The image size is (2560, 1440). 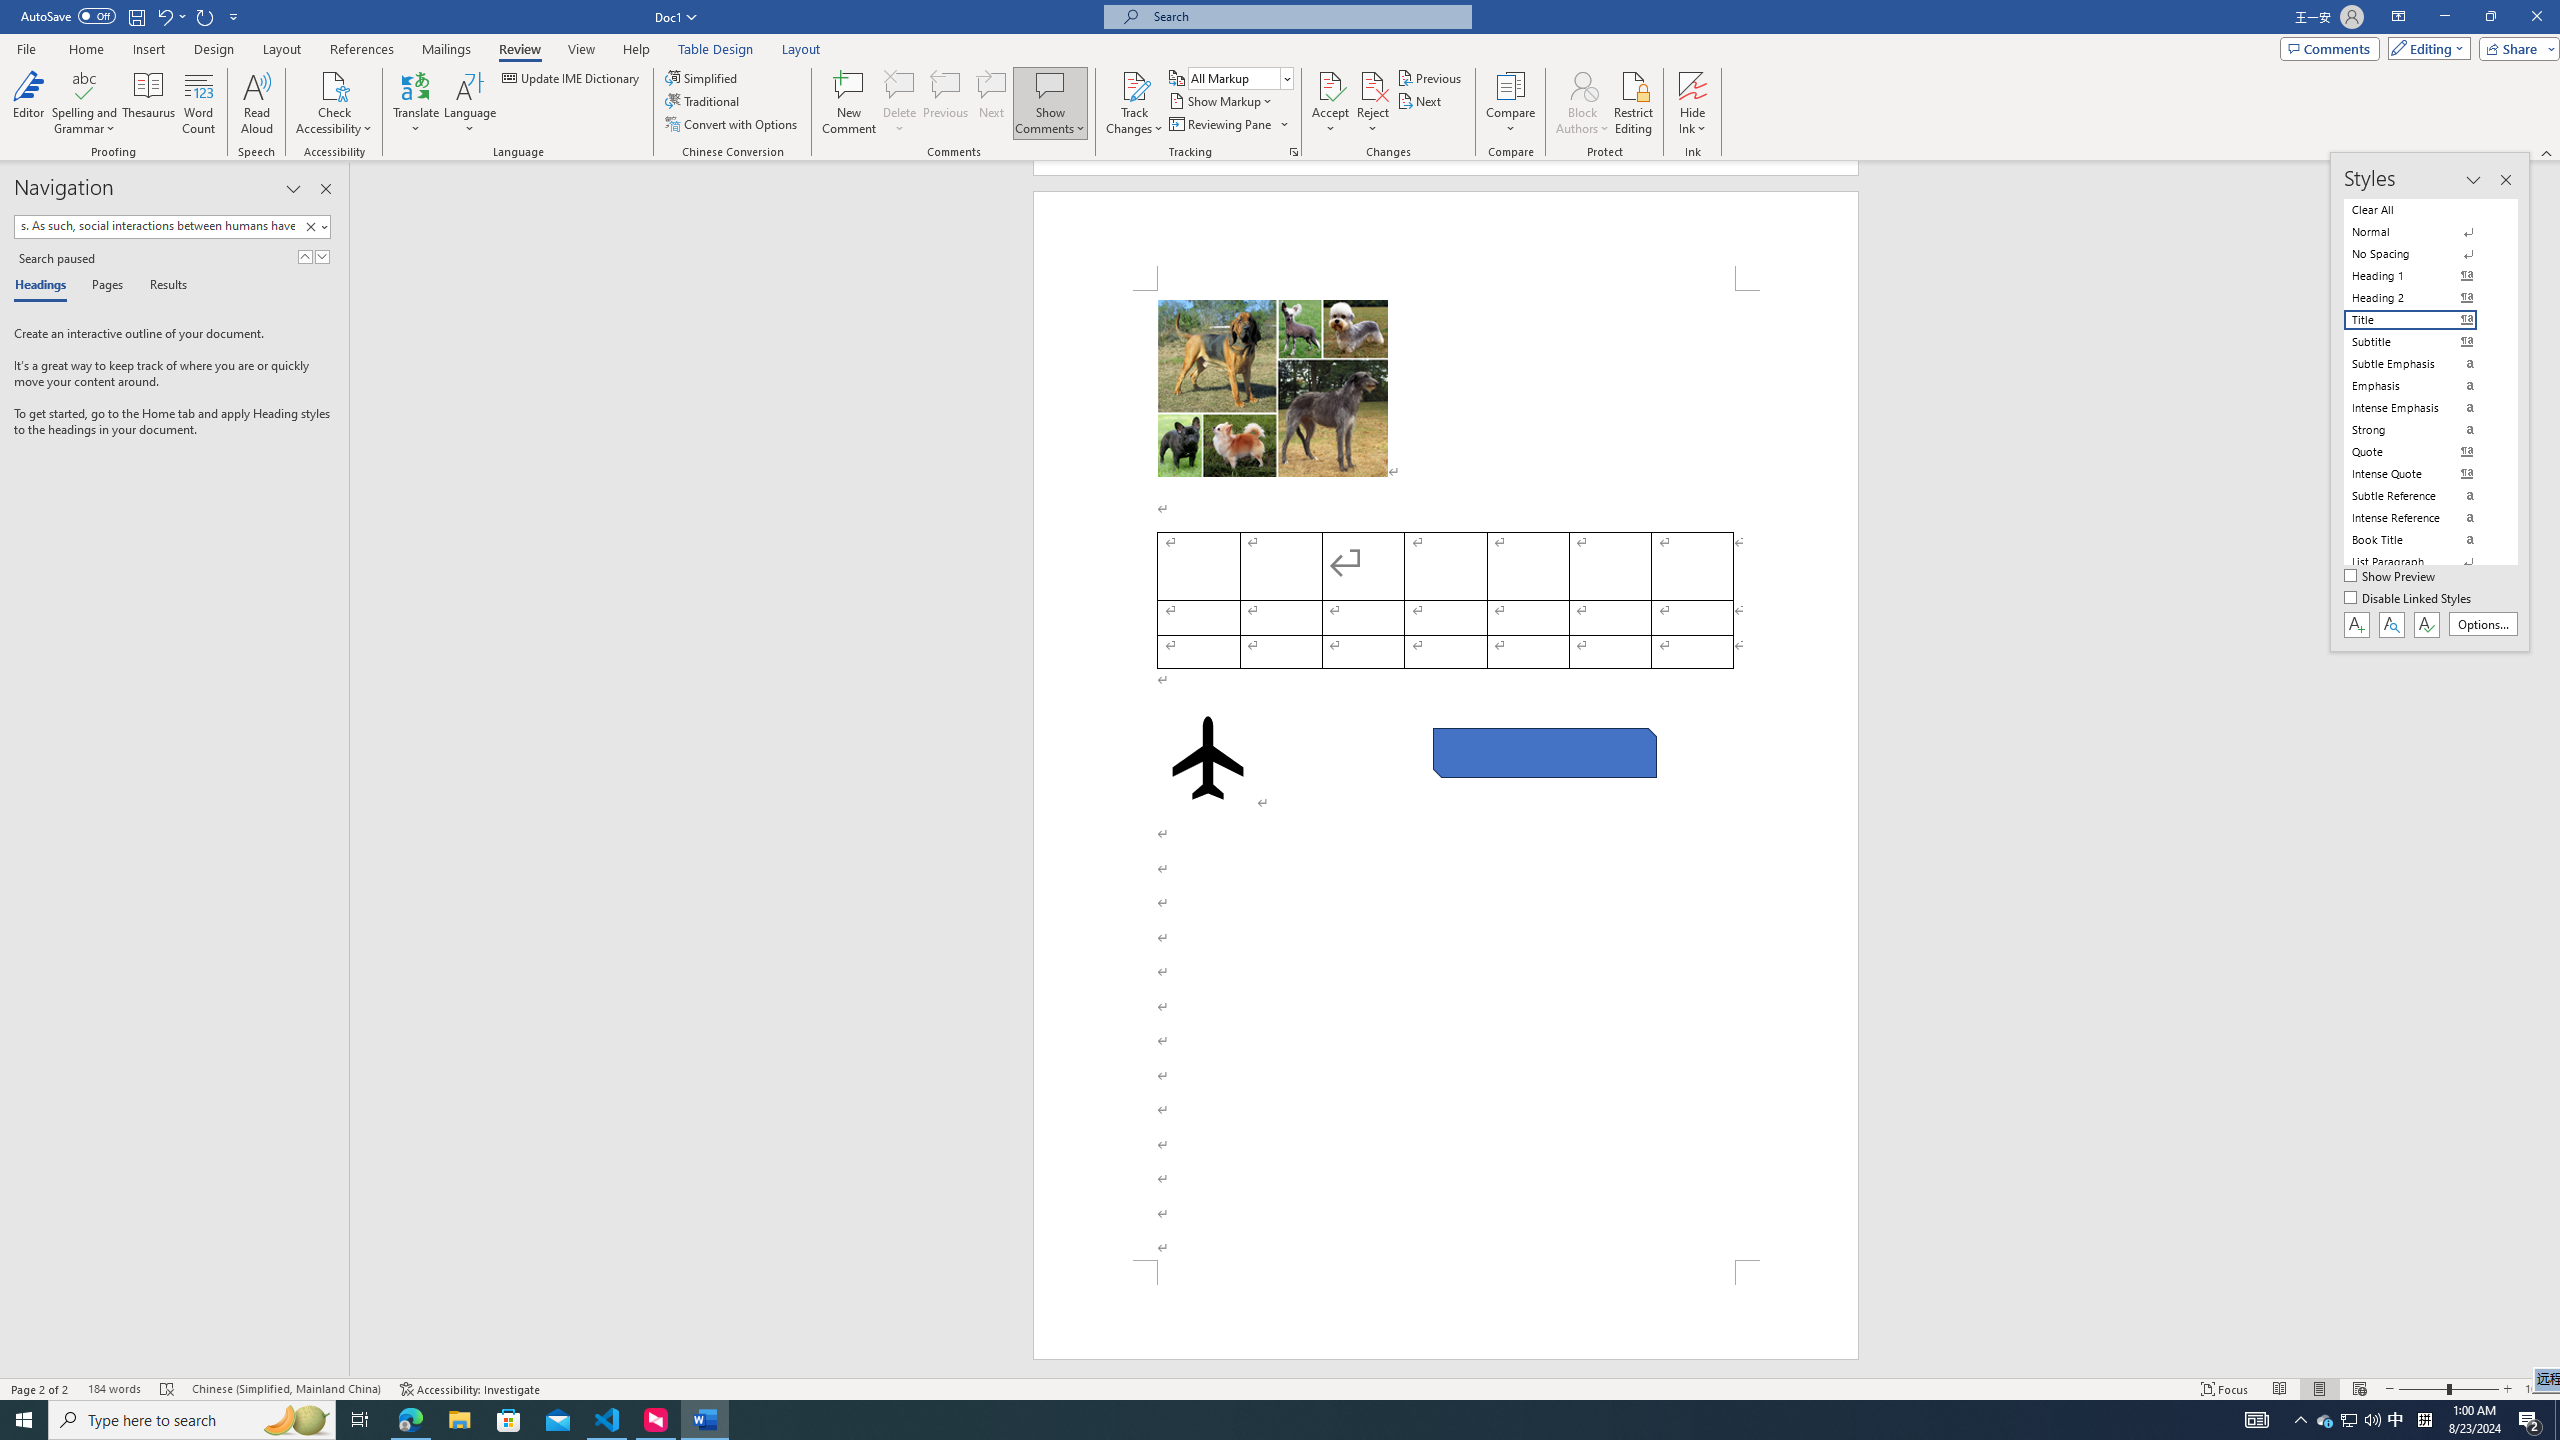 What do you see at coordinates (1446, 775) in the screenshot?
I see `Page 2 content` at bounding box center [1446, 775].